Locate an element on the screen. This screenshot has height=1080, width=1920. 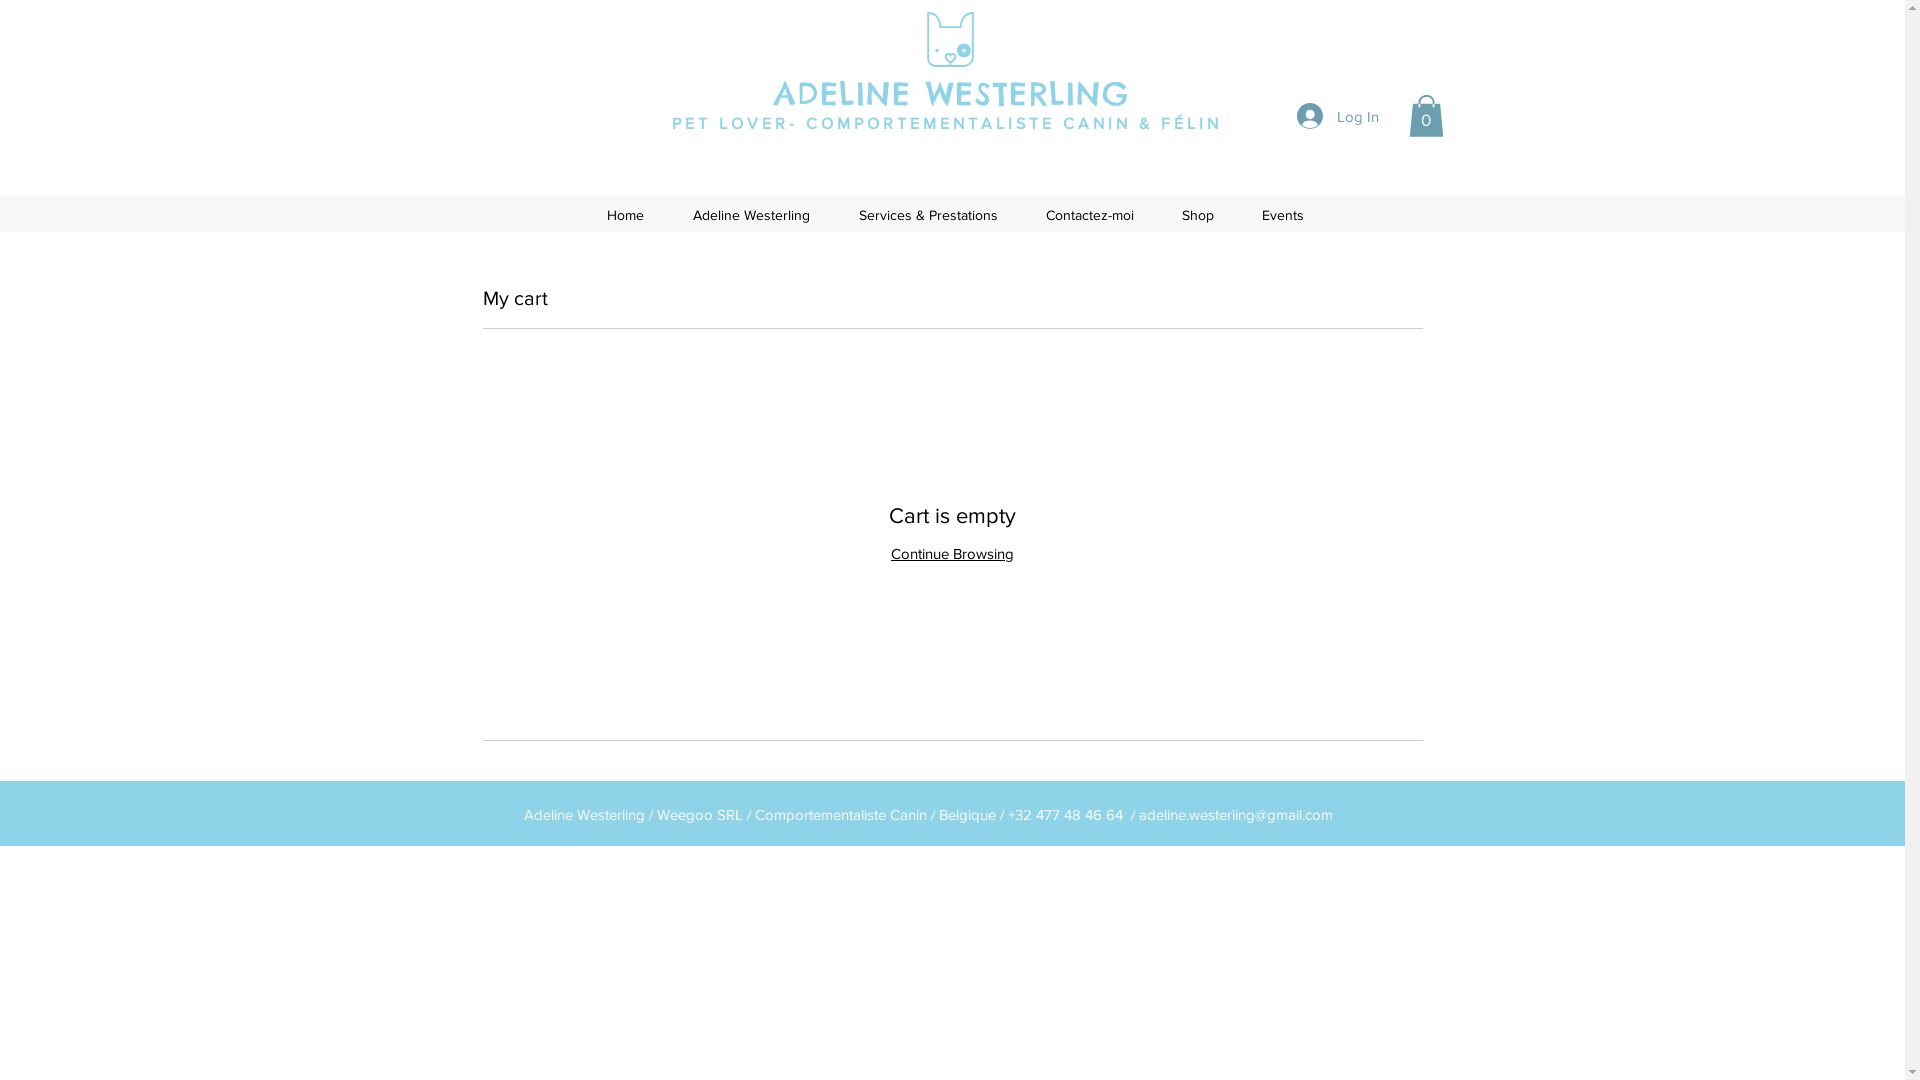
Shop is located at coordinates (1198, 215).